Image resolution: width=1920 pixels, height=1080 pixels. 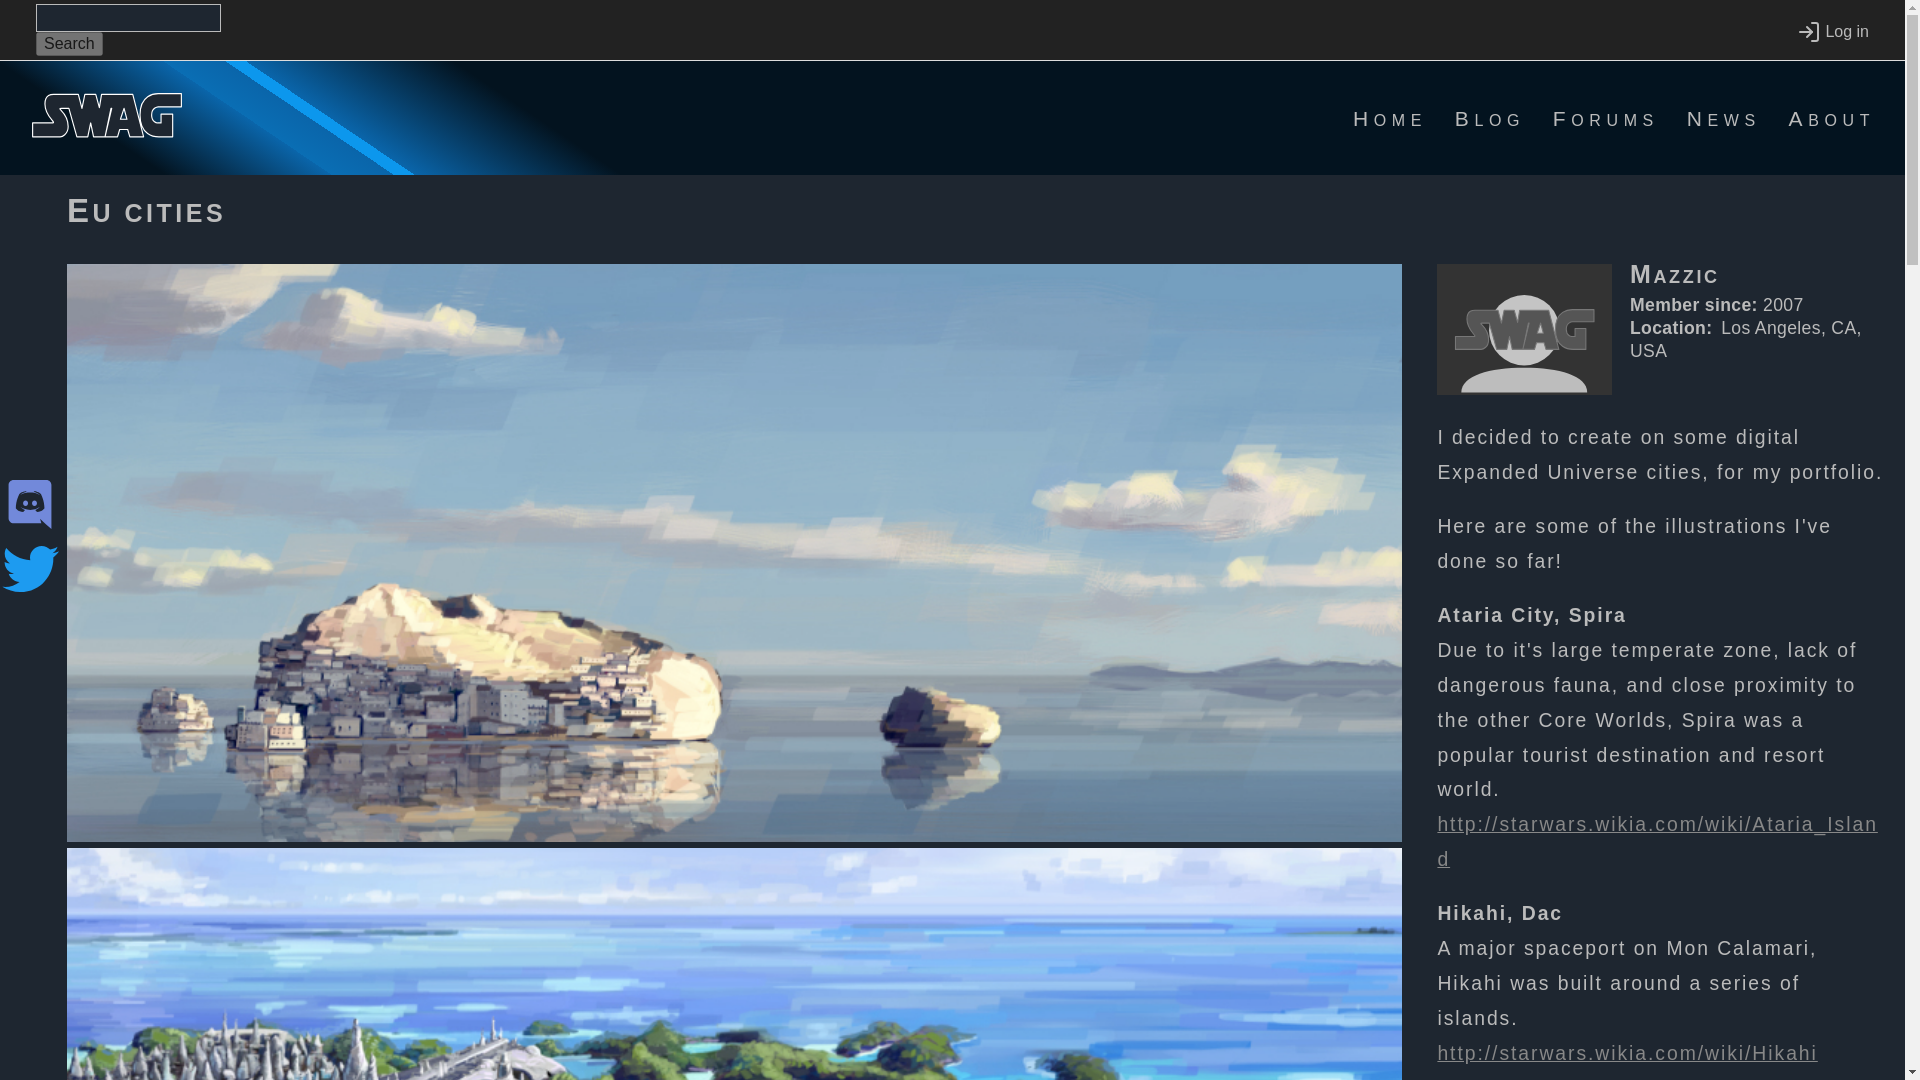 I want to click on Search, so click(x=70, y=44).